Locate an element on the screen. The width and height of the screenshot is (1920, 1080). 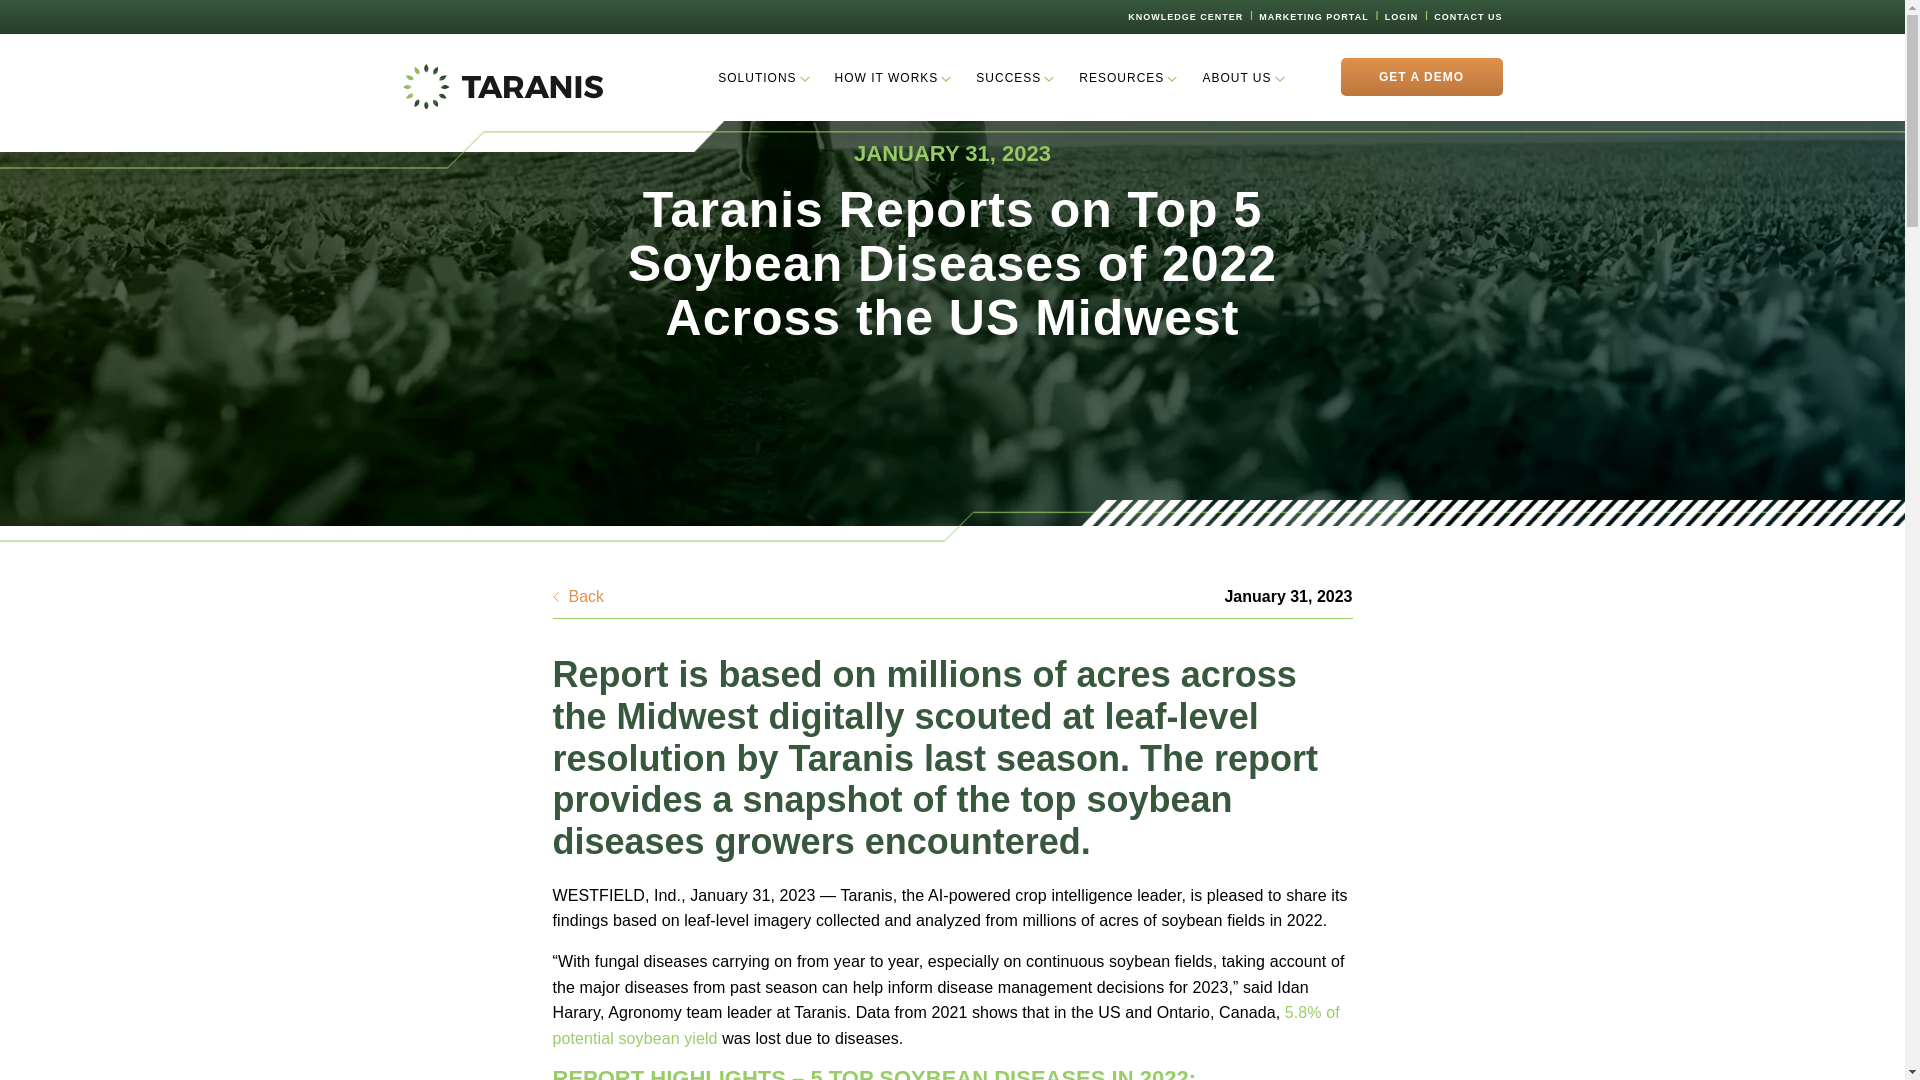
GET A DEMO is located at coordinates (1420, 77).